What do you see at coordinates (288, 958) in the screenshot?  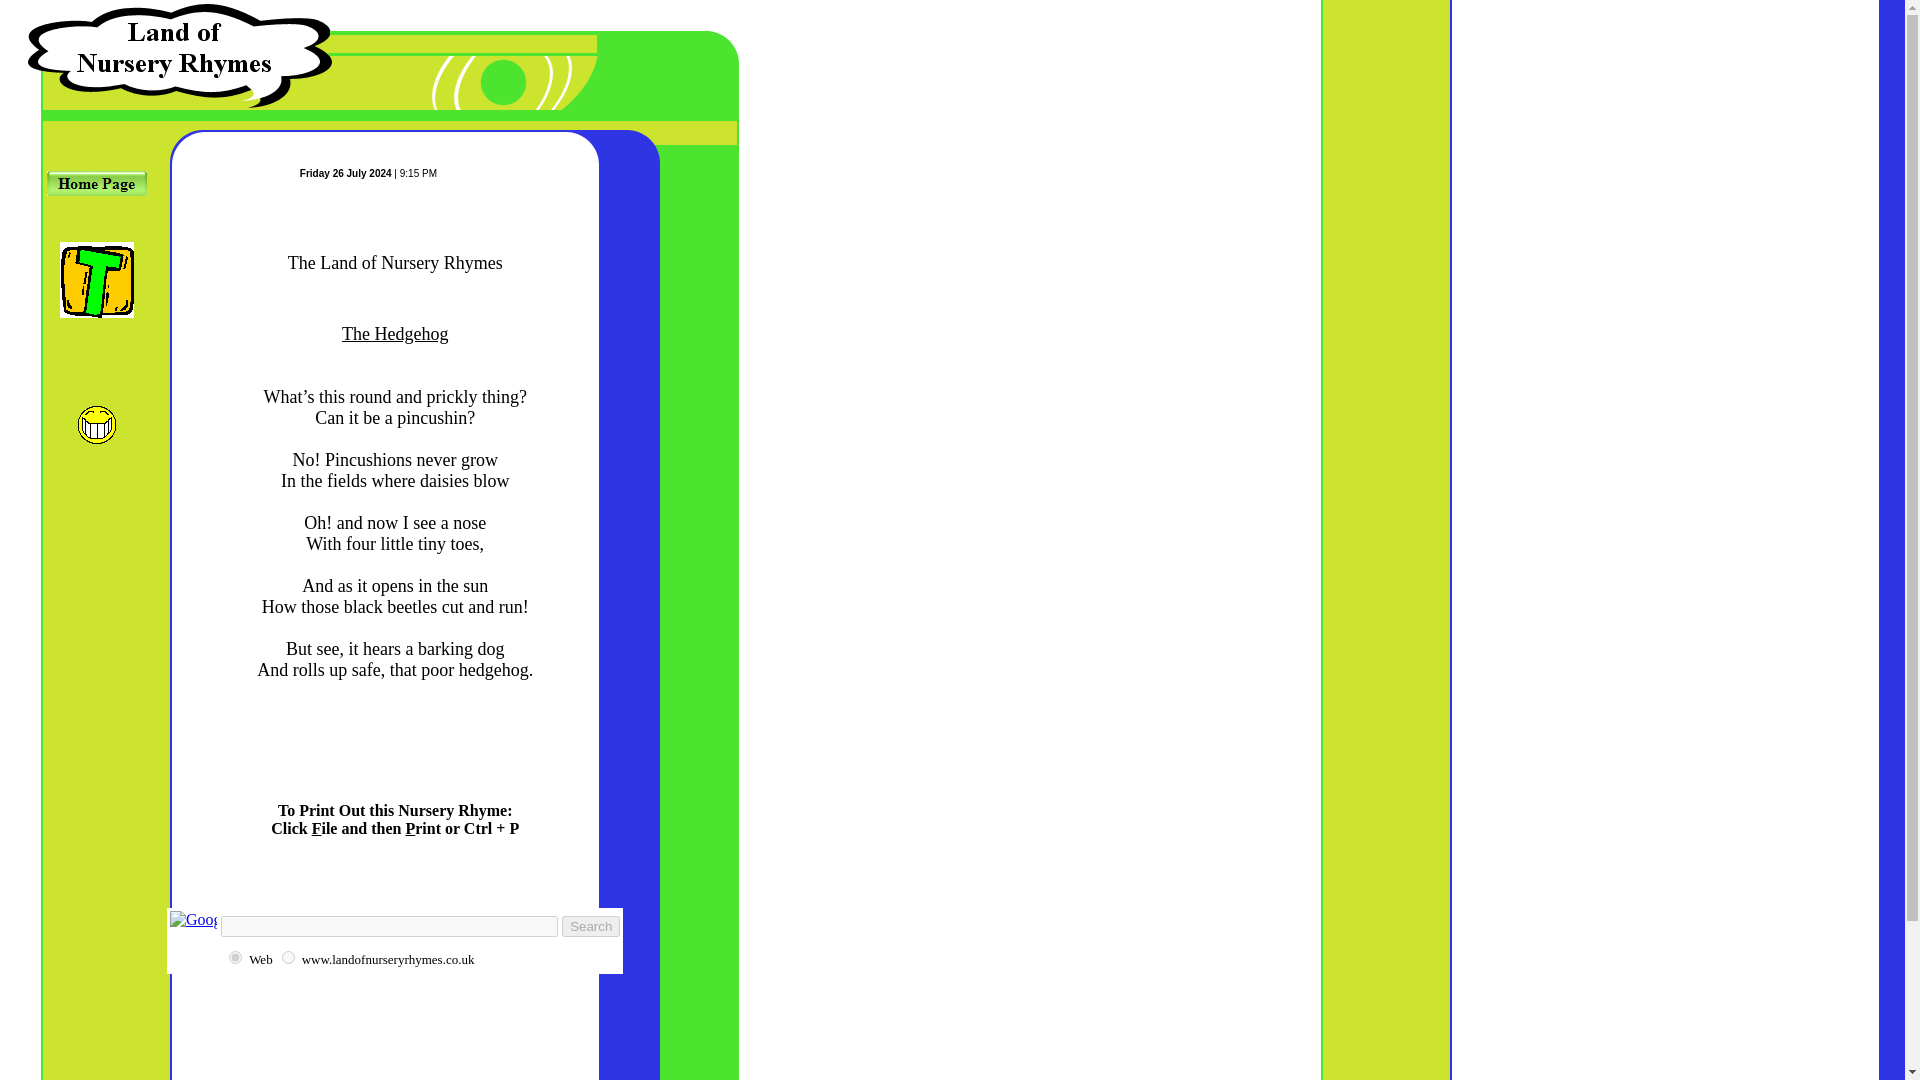 I see `www.landofnurseryrhymes.co.uk` at bounding box center [288, 958].